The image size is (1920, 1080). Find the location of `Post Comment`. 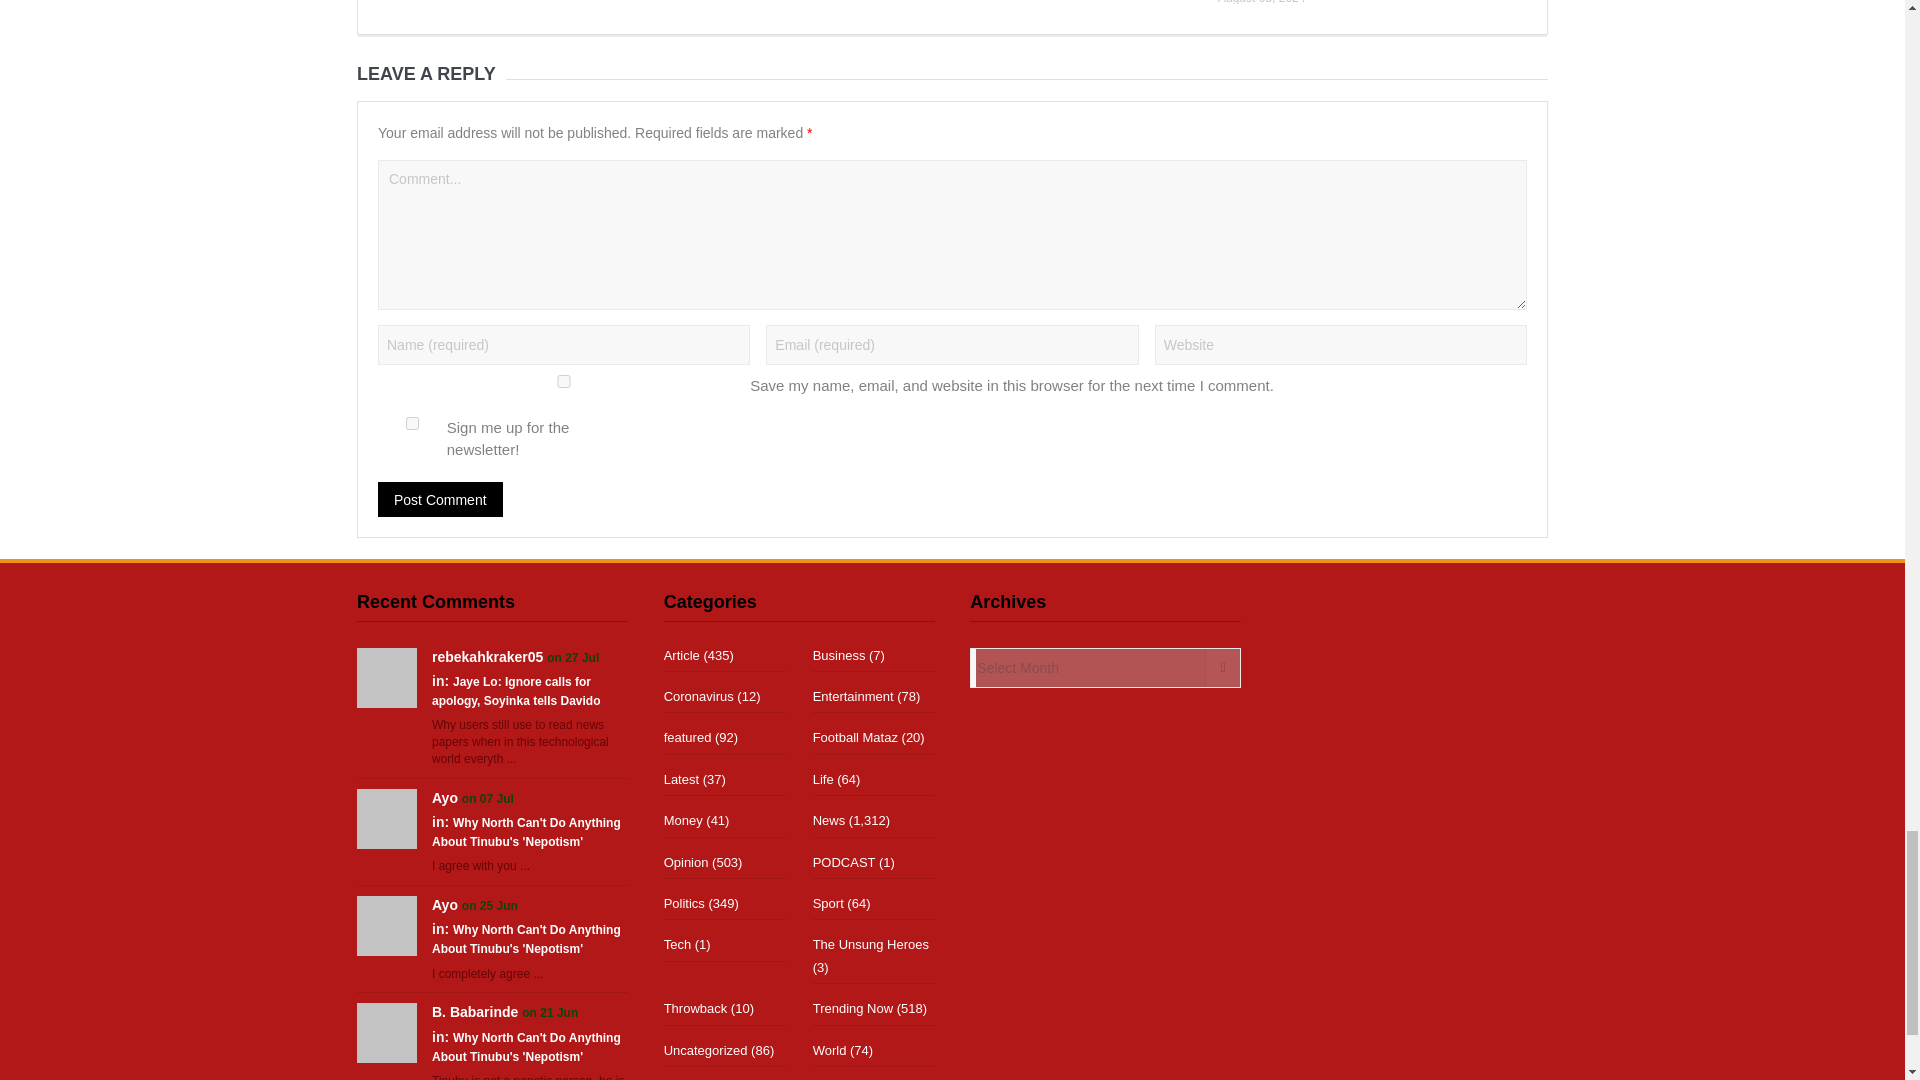

Post Comment is located at coordinates (440, 499).